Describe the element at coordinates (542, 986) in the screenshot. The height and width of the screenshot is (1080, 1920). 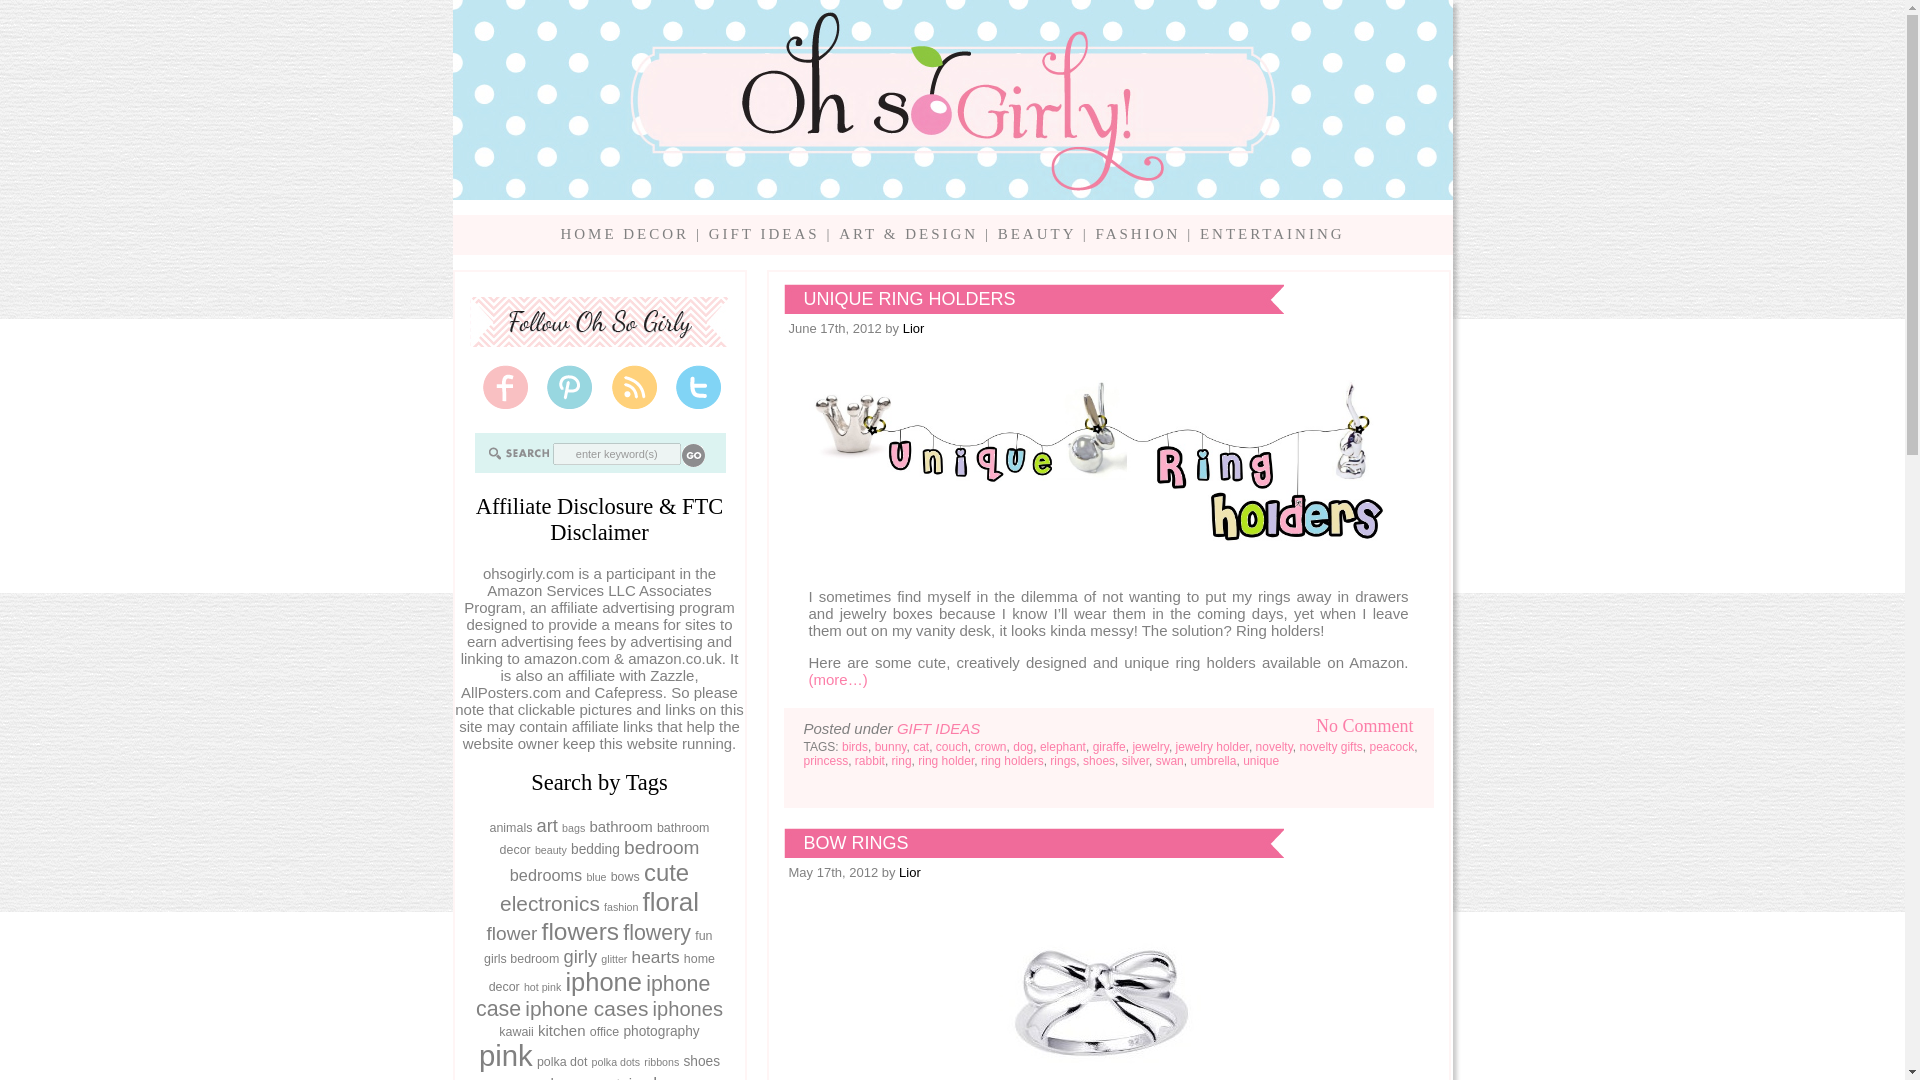
I see `hot pink` at that location.